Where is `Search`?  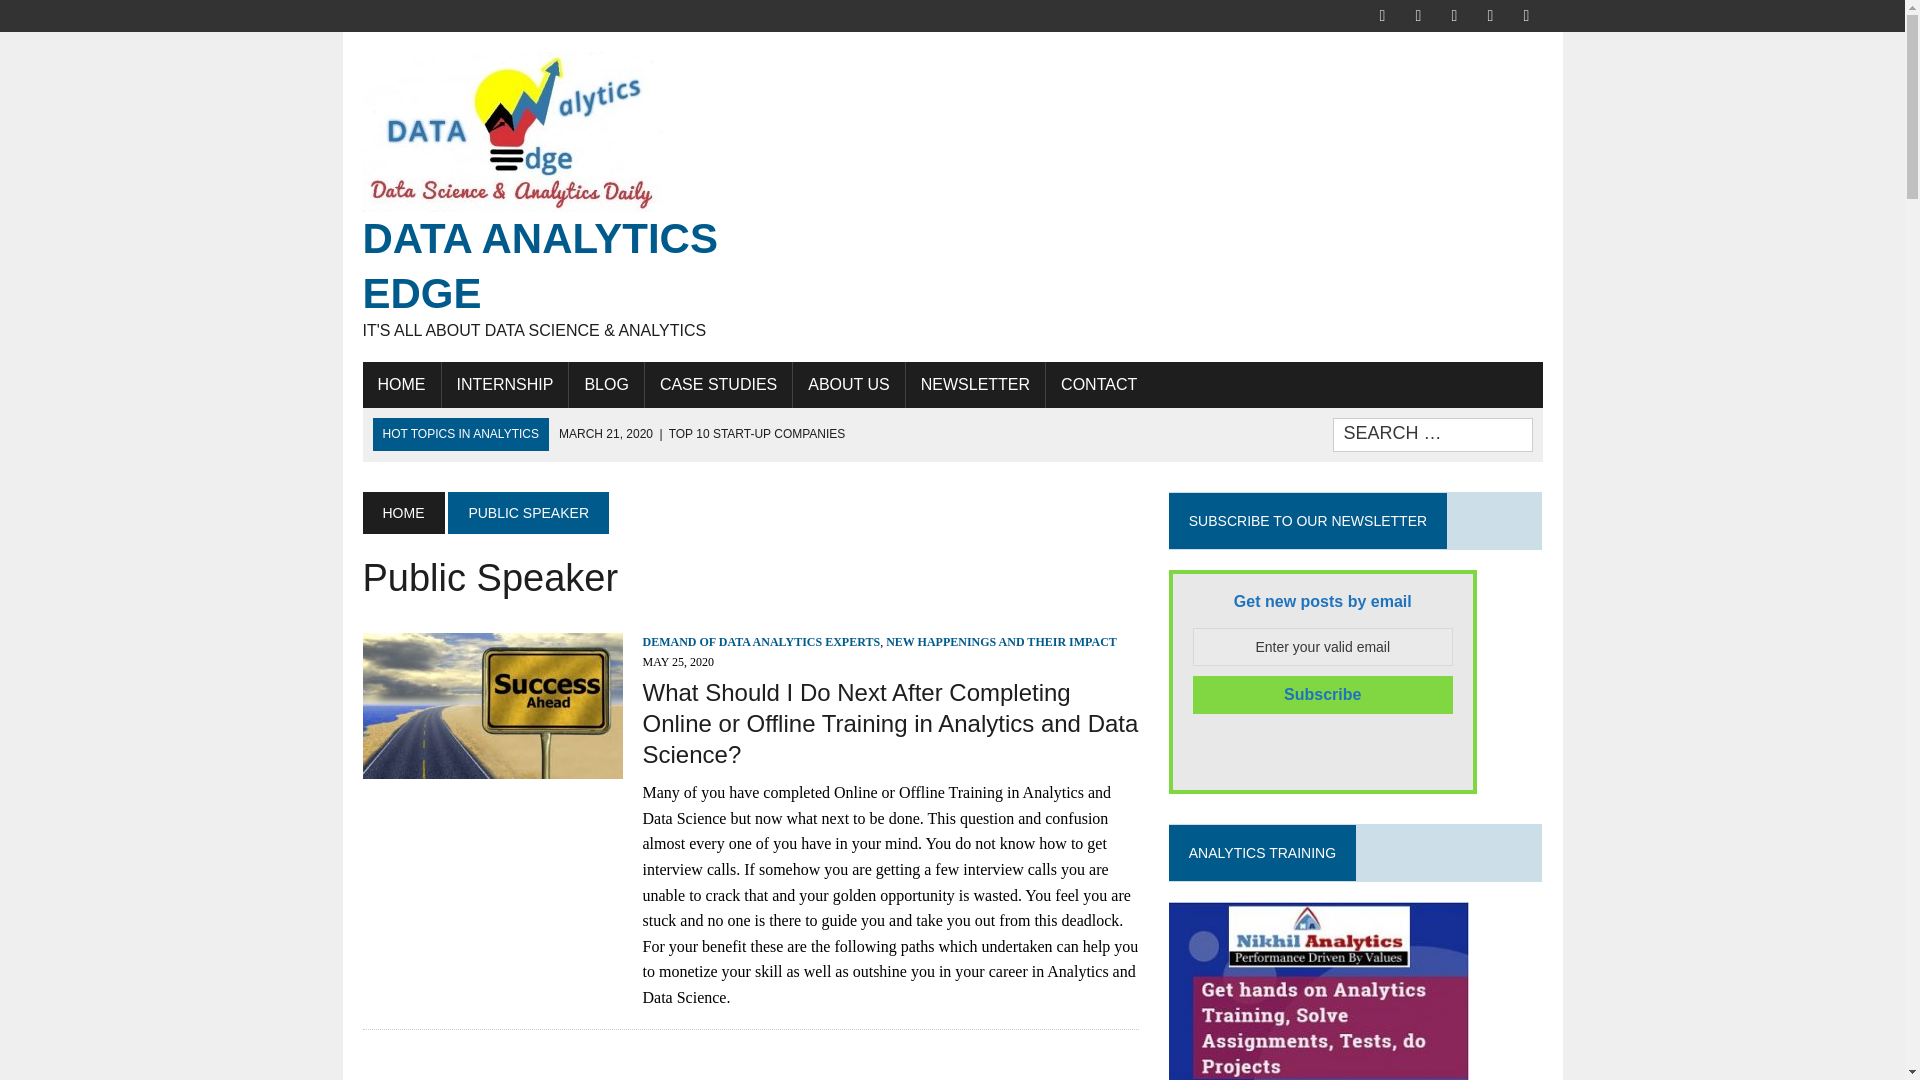 Search is located at coordinates (100, 19).